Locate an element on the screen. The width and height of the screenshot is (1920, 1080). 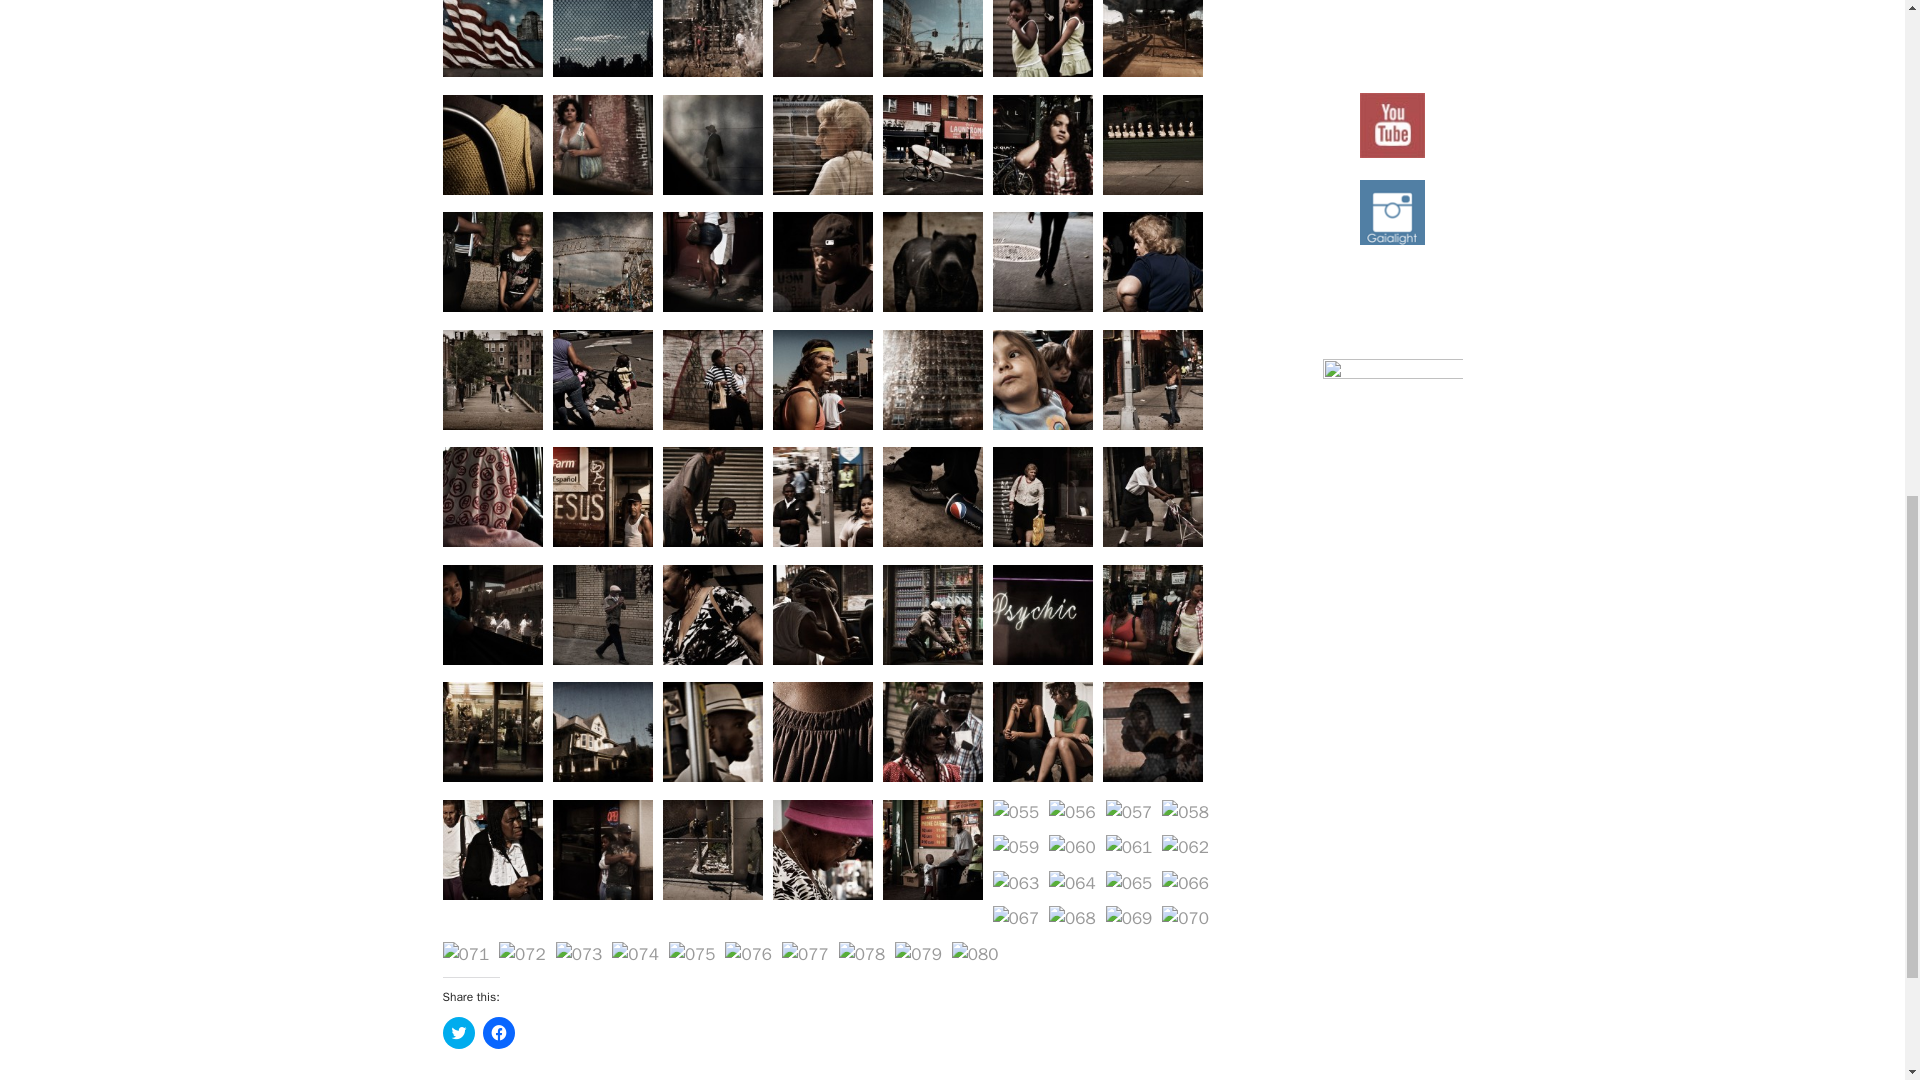
BROOKLYN BUZZ, 2010-2012 is located at coordinates (712, 189).